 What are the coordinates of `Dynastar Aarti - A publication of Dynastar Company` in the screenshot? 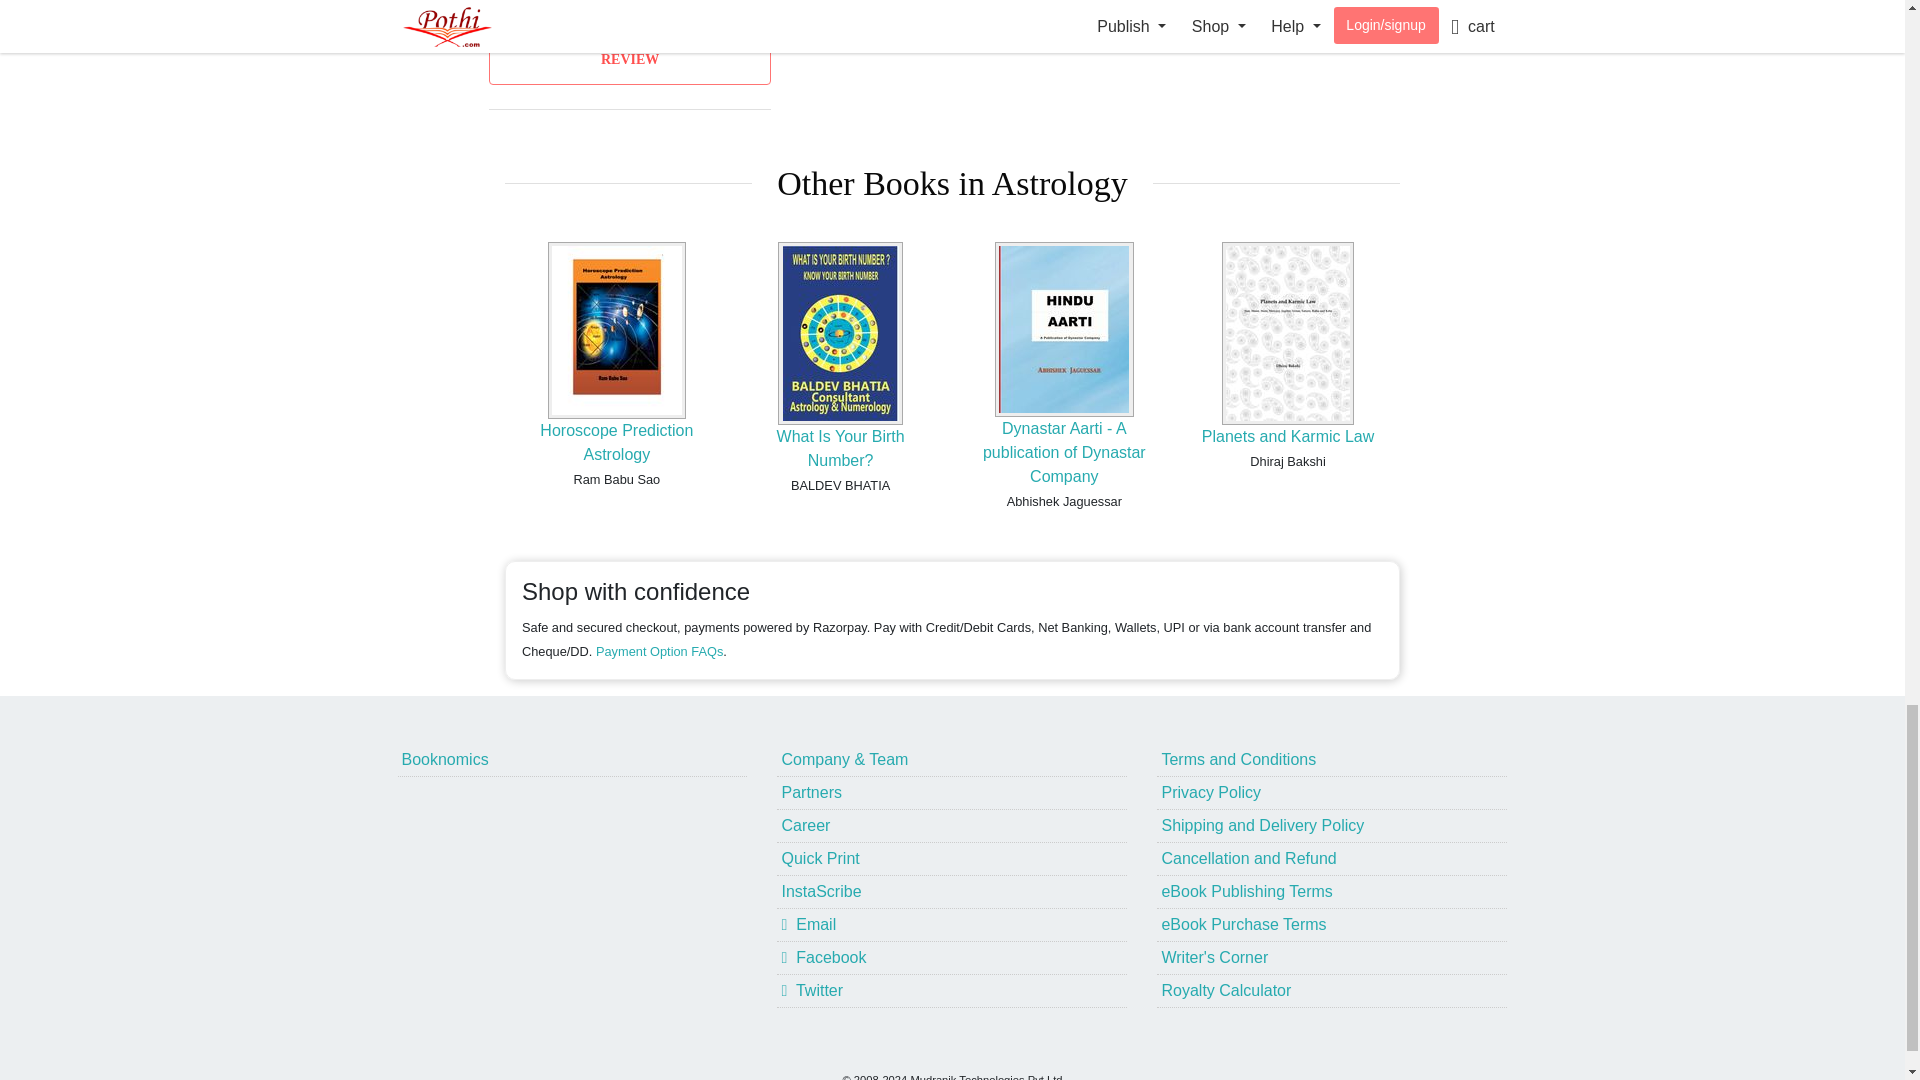 It's located at (1064, 452).